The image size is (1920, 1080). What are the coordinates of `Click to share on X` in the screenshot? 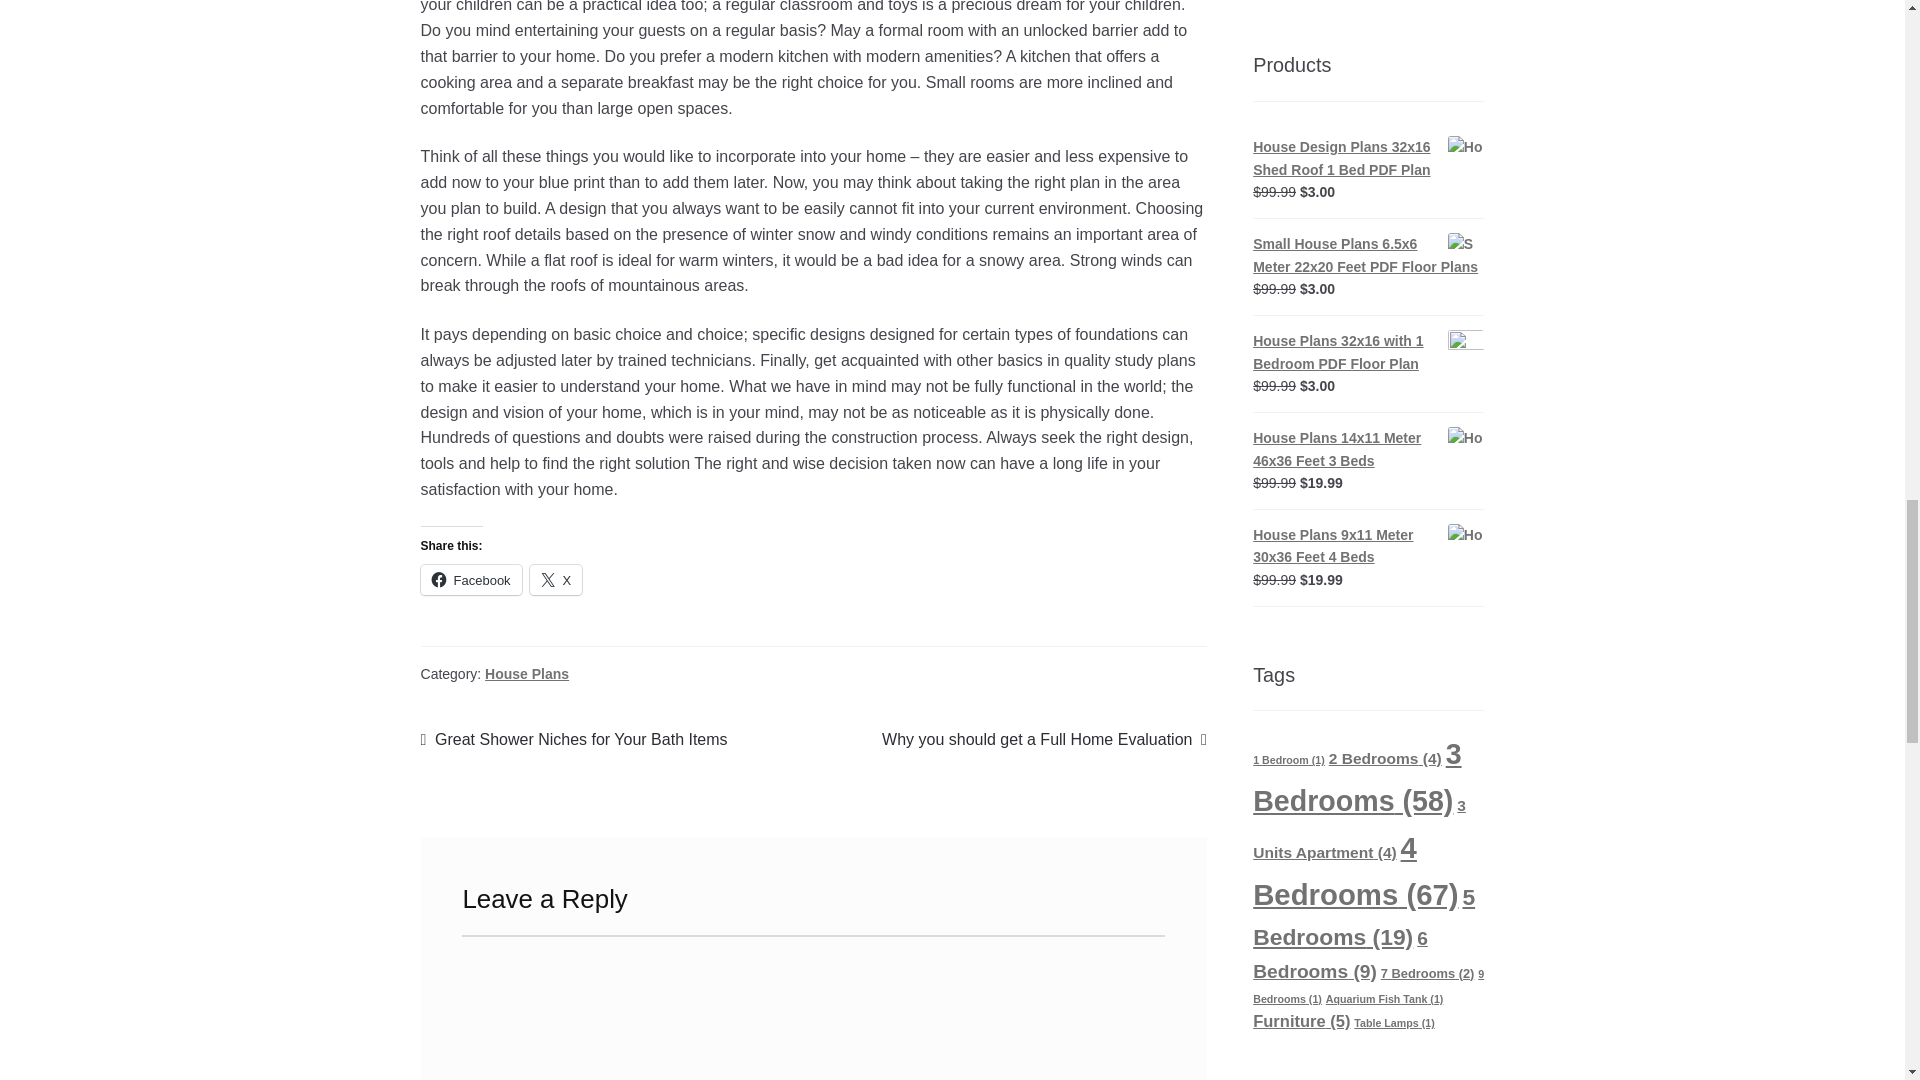 It's located at (556, 580).